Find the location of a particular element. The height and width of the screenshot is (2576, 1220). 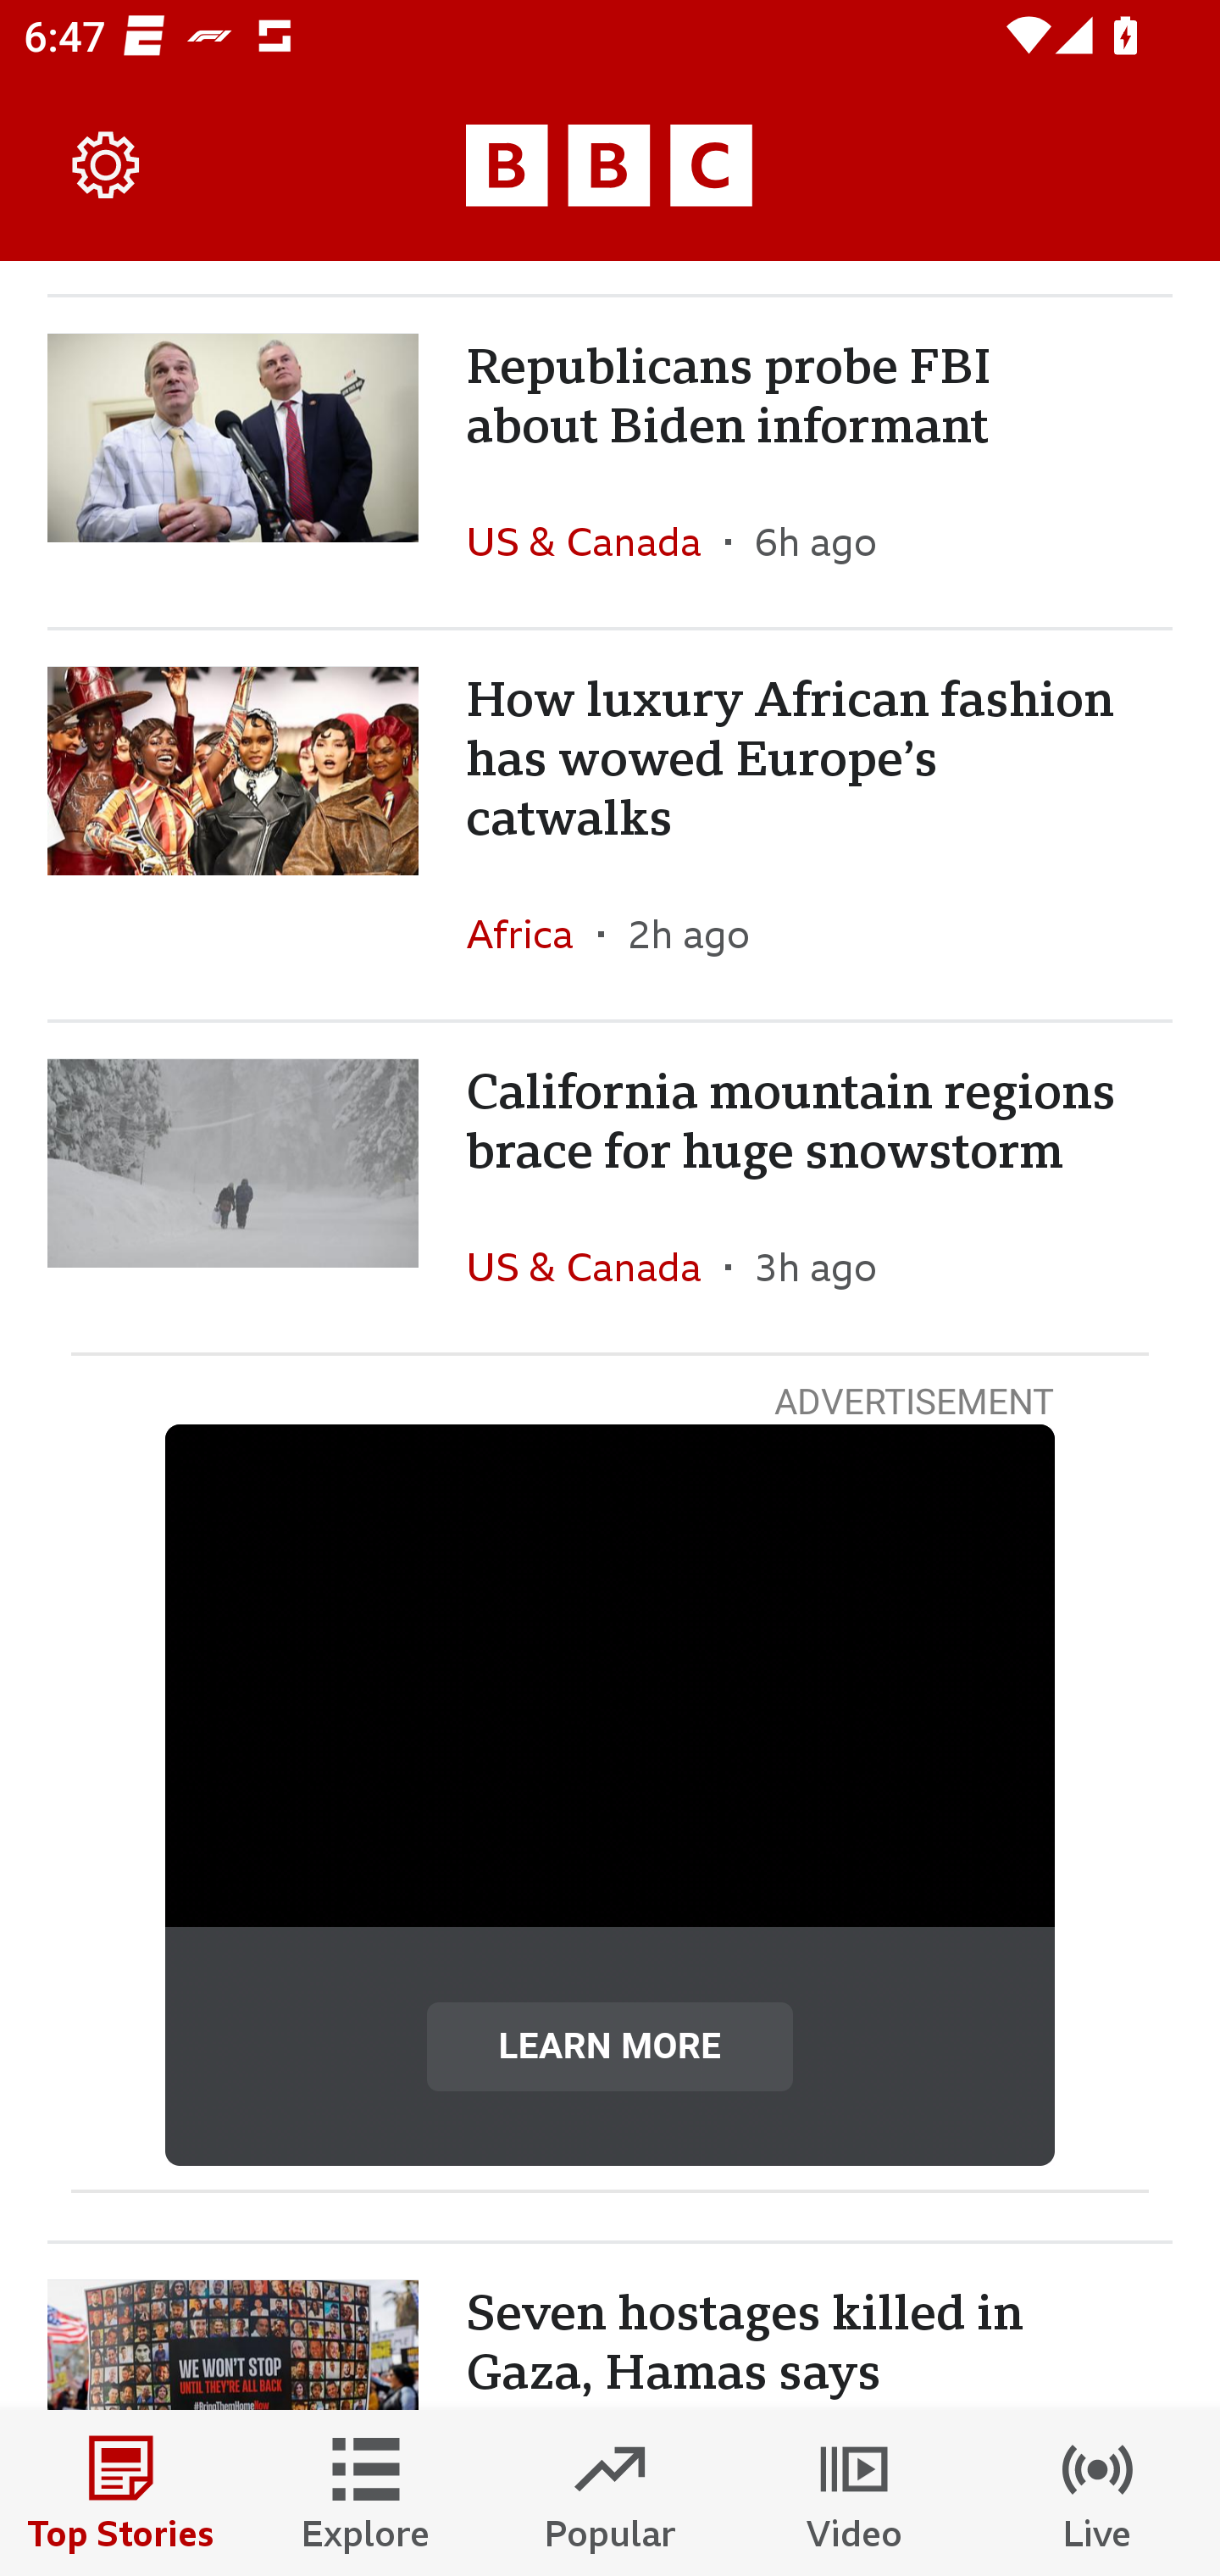

US & Canada In the section US & Canada is located at coordinates (595, 541).